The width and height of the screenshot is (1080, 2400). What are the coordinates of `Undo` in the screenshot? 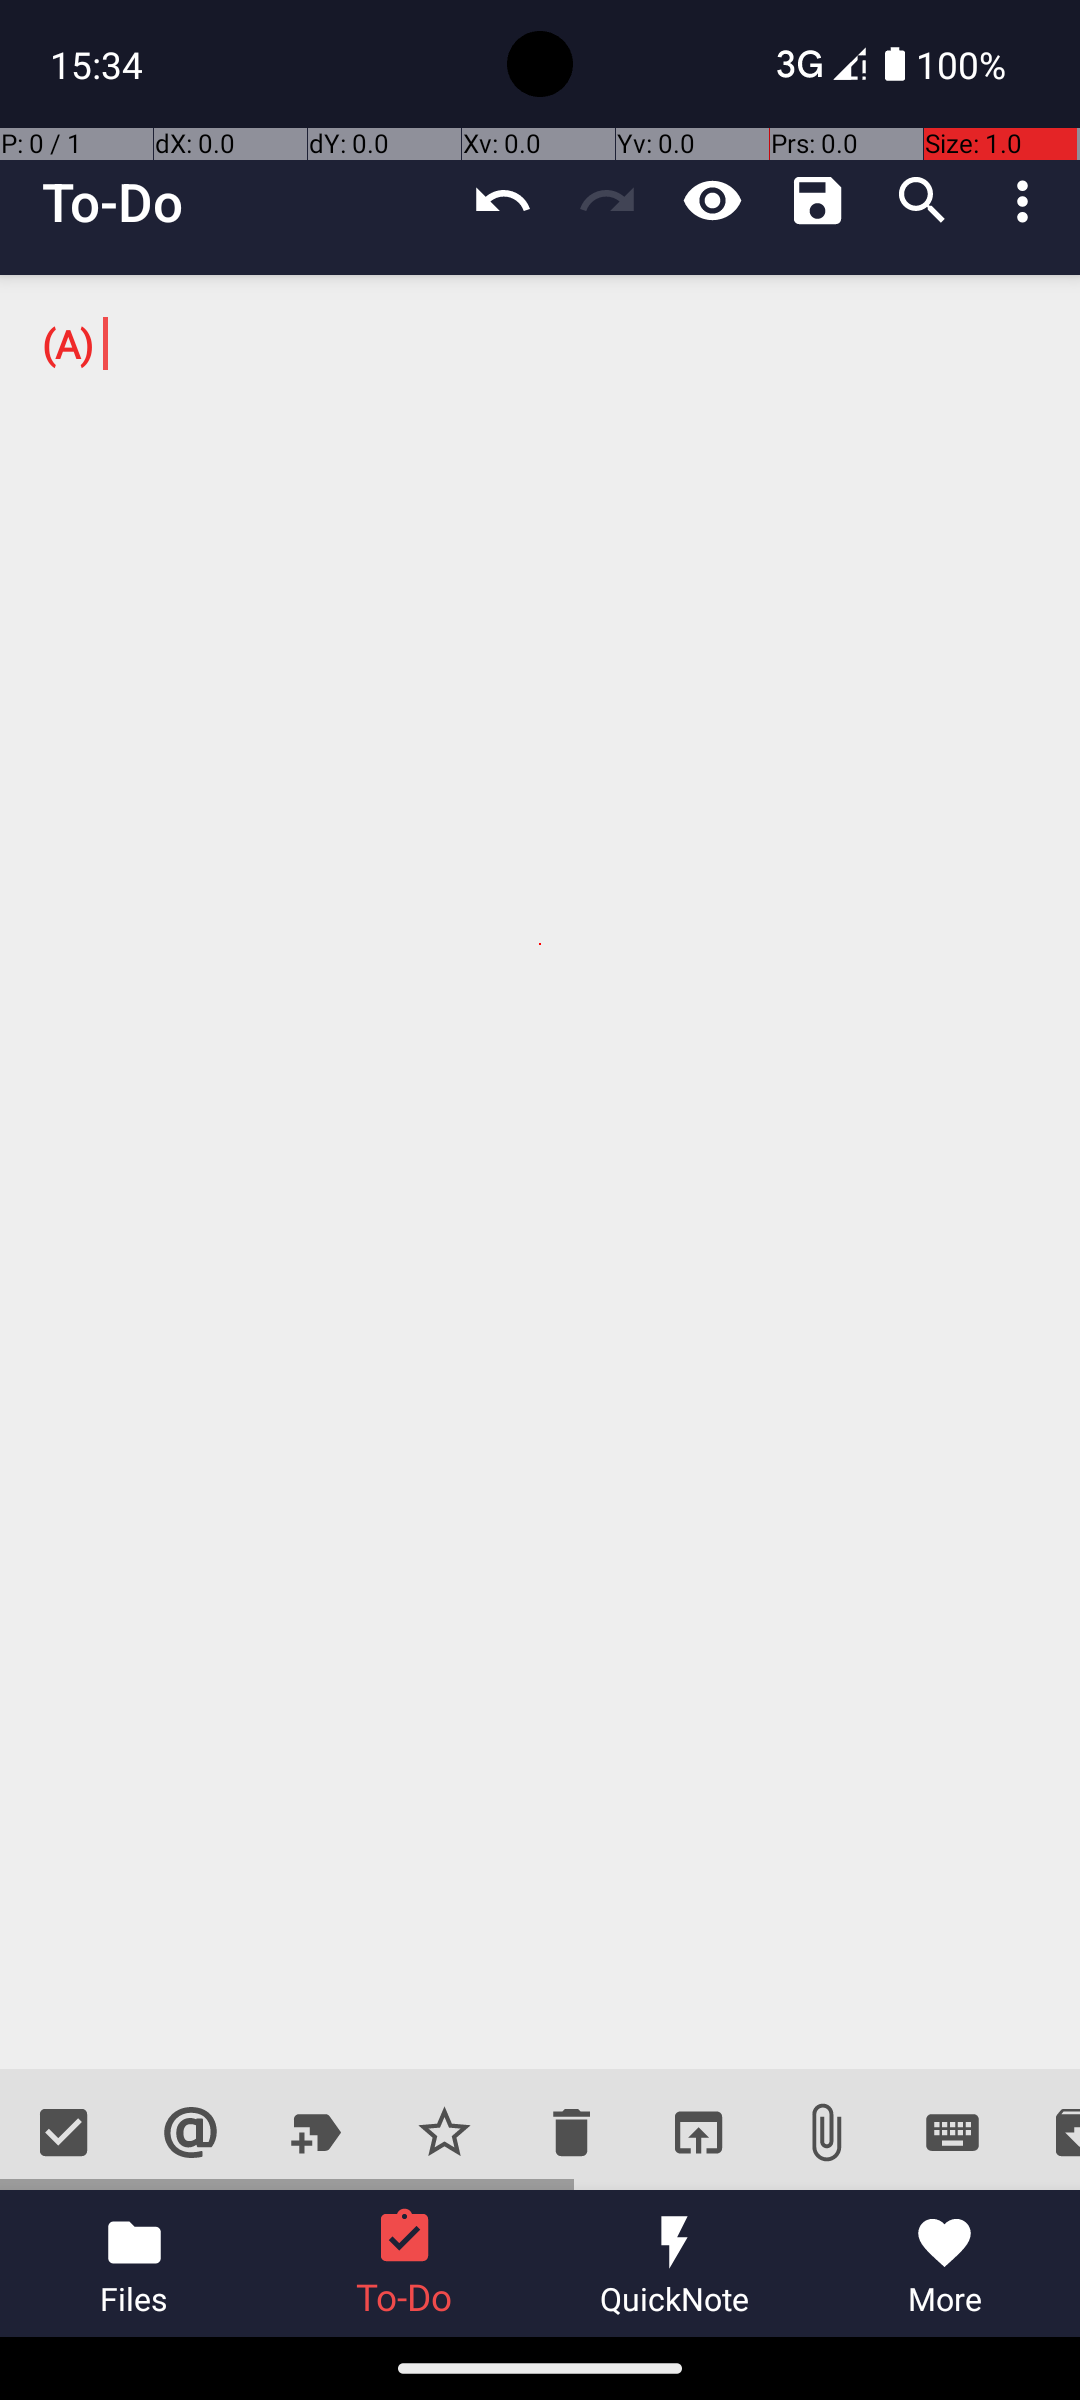 It's located at (502, 201).